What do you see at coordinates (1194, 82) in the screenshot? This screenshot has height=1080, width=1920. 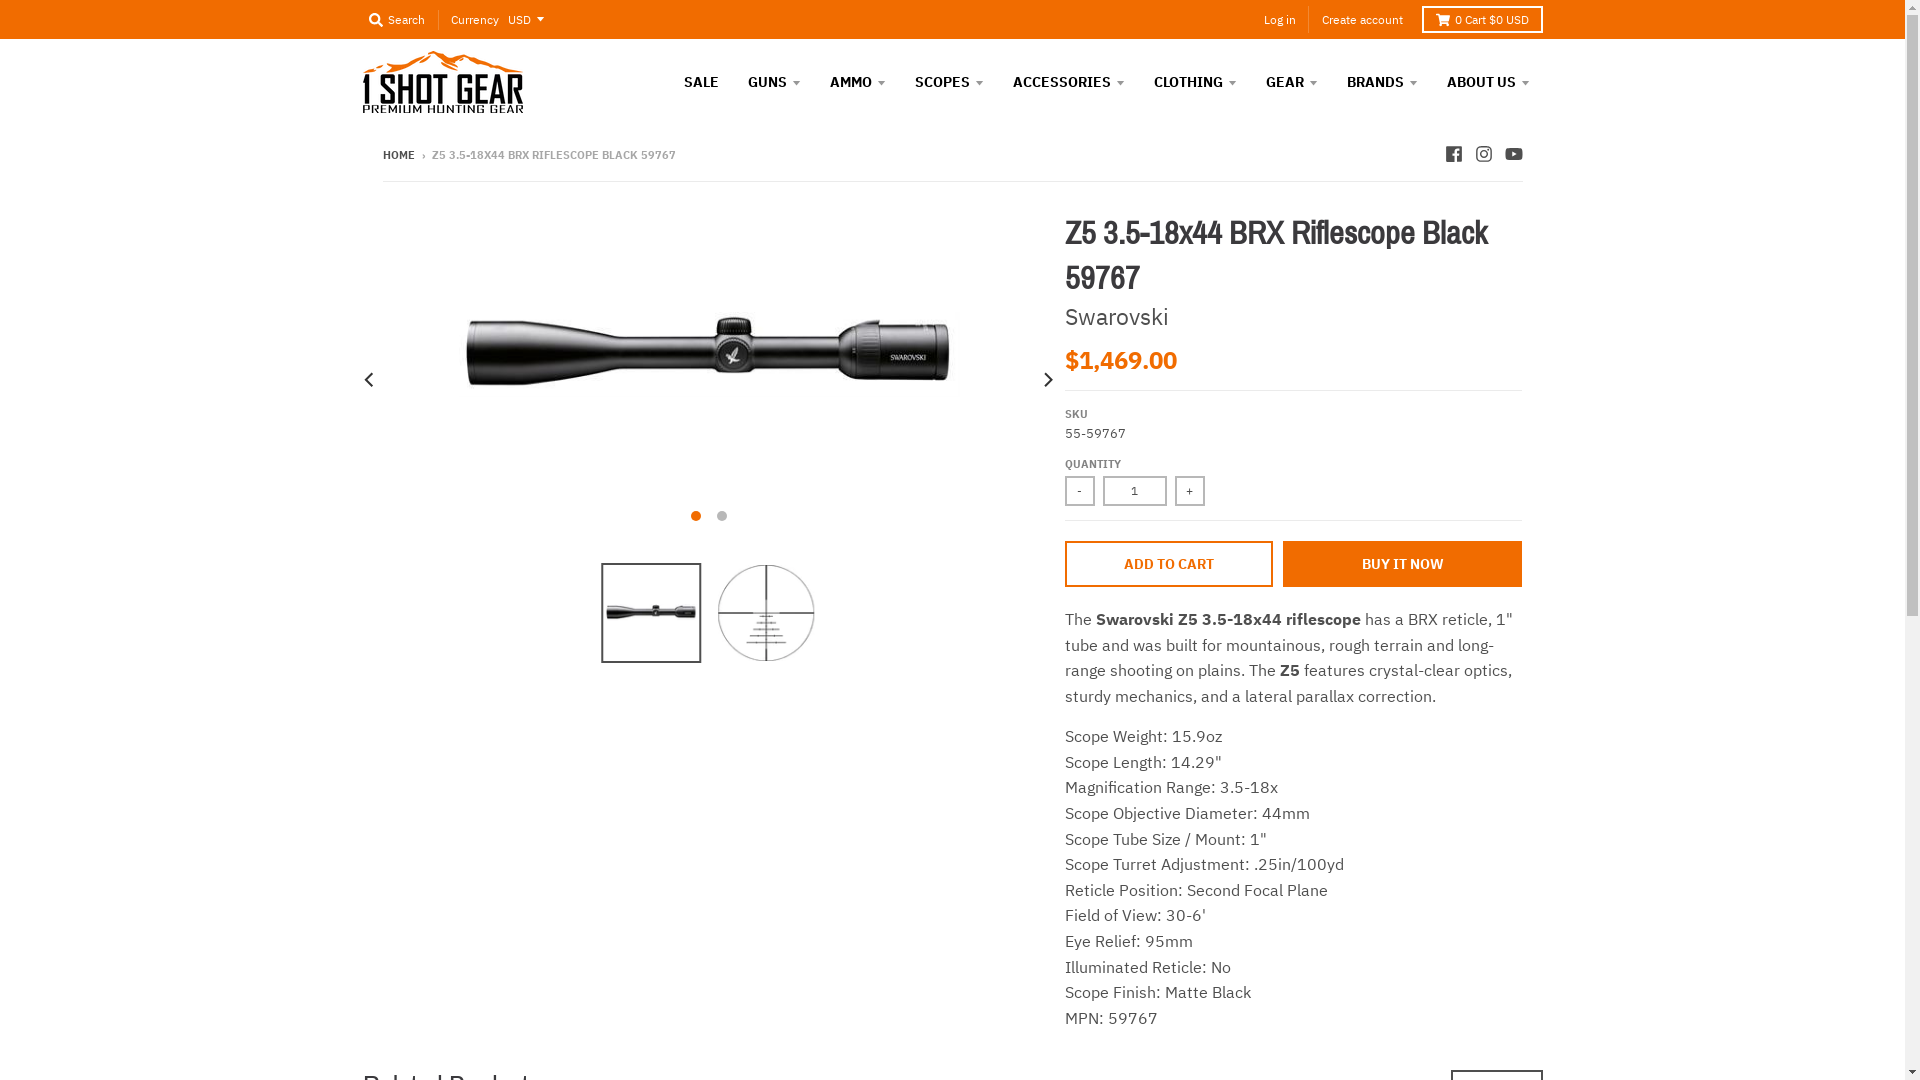 I see `CLOTHING` at bounding box center [1194, 82].